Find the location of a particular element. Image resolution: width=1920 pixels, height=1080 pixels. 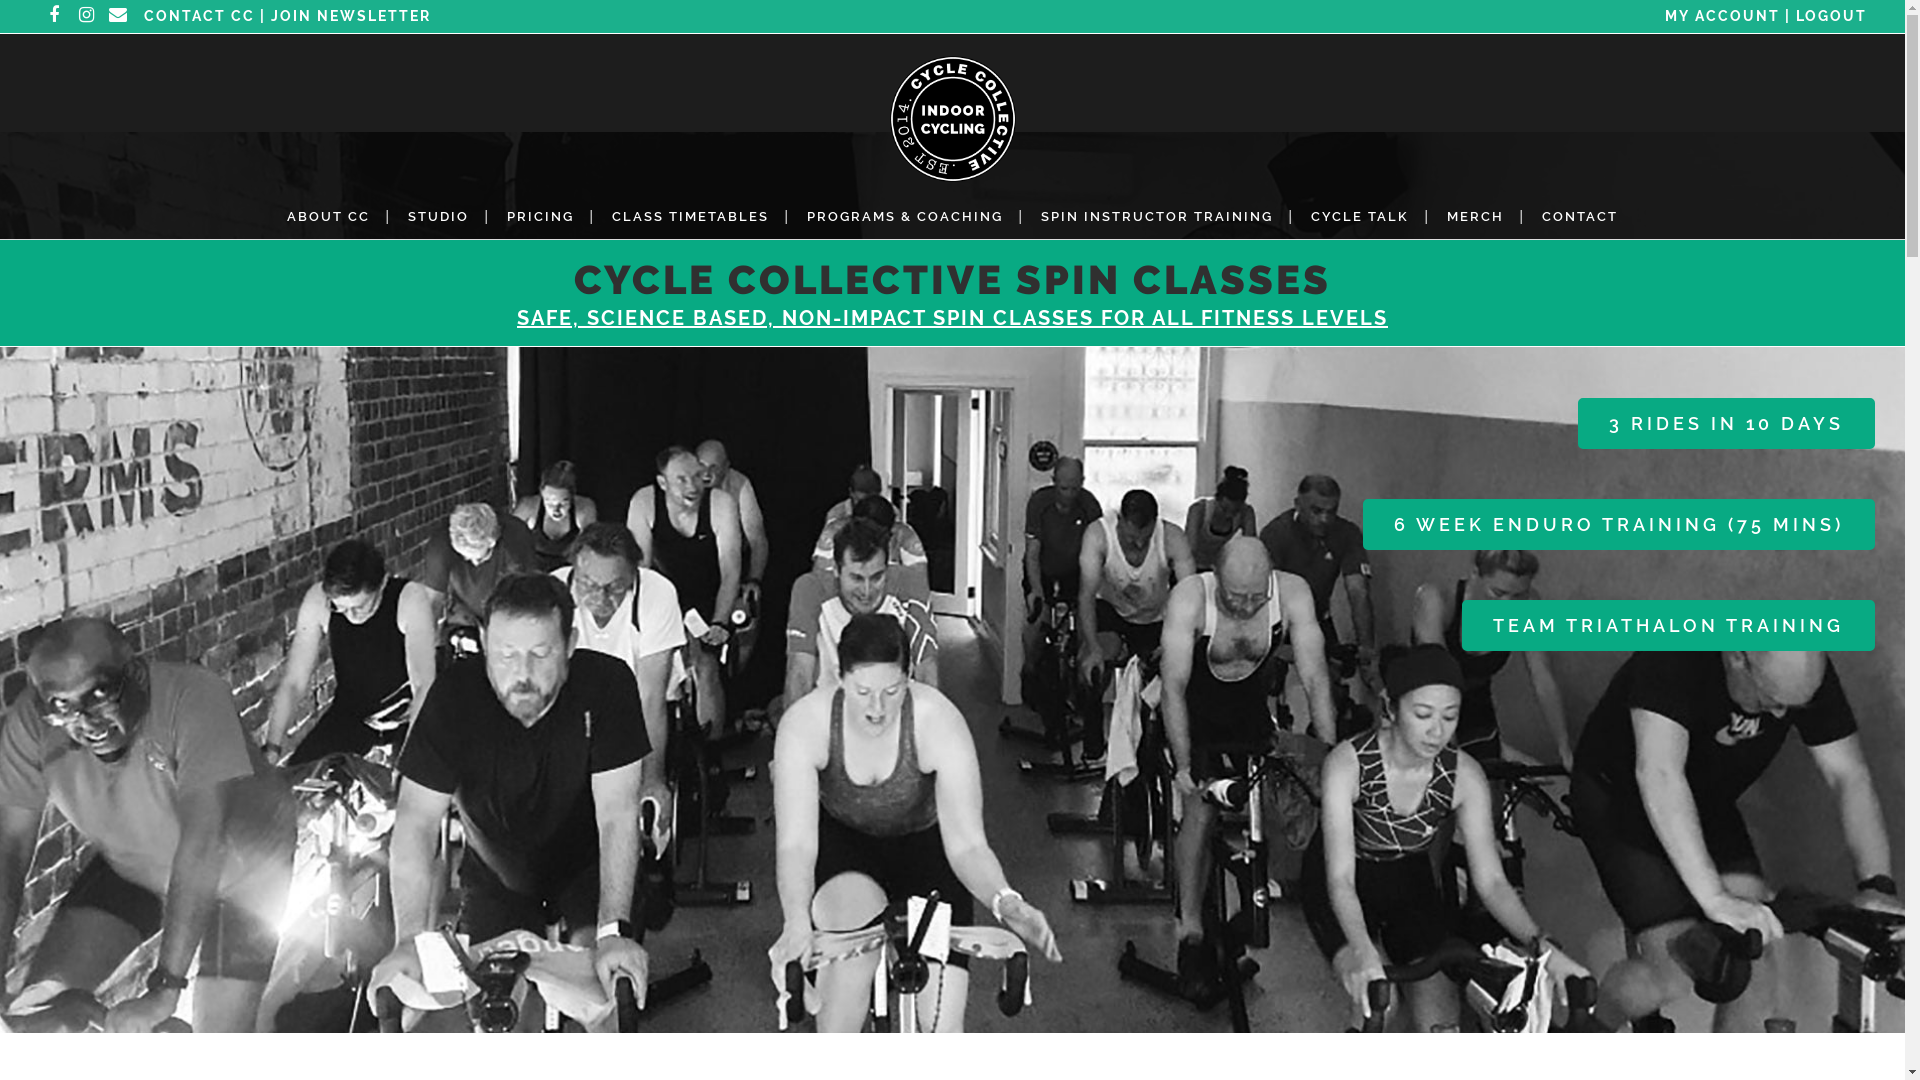

SPIN INSTRUCTOR TRAINING is located at coordinates (1157, 216).